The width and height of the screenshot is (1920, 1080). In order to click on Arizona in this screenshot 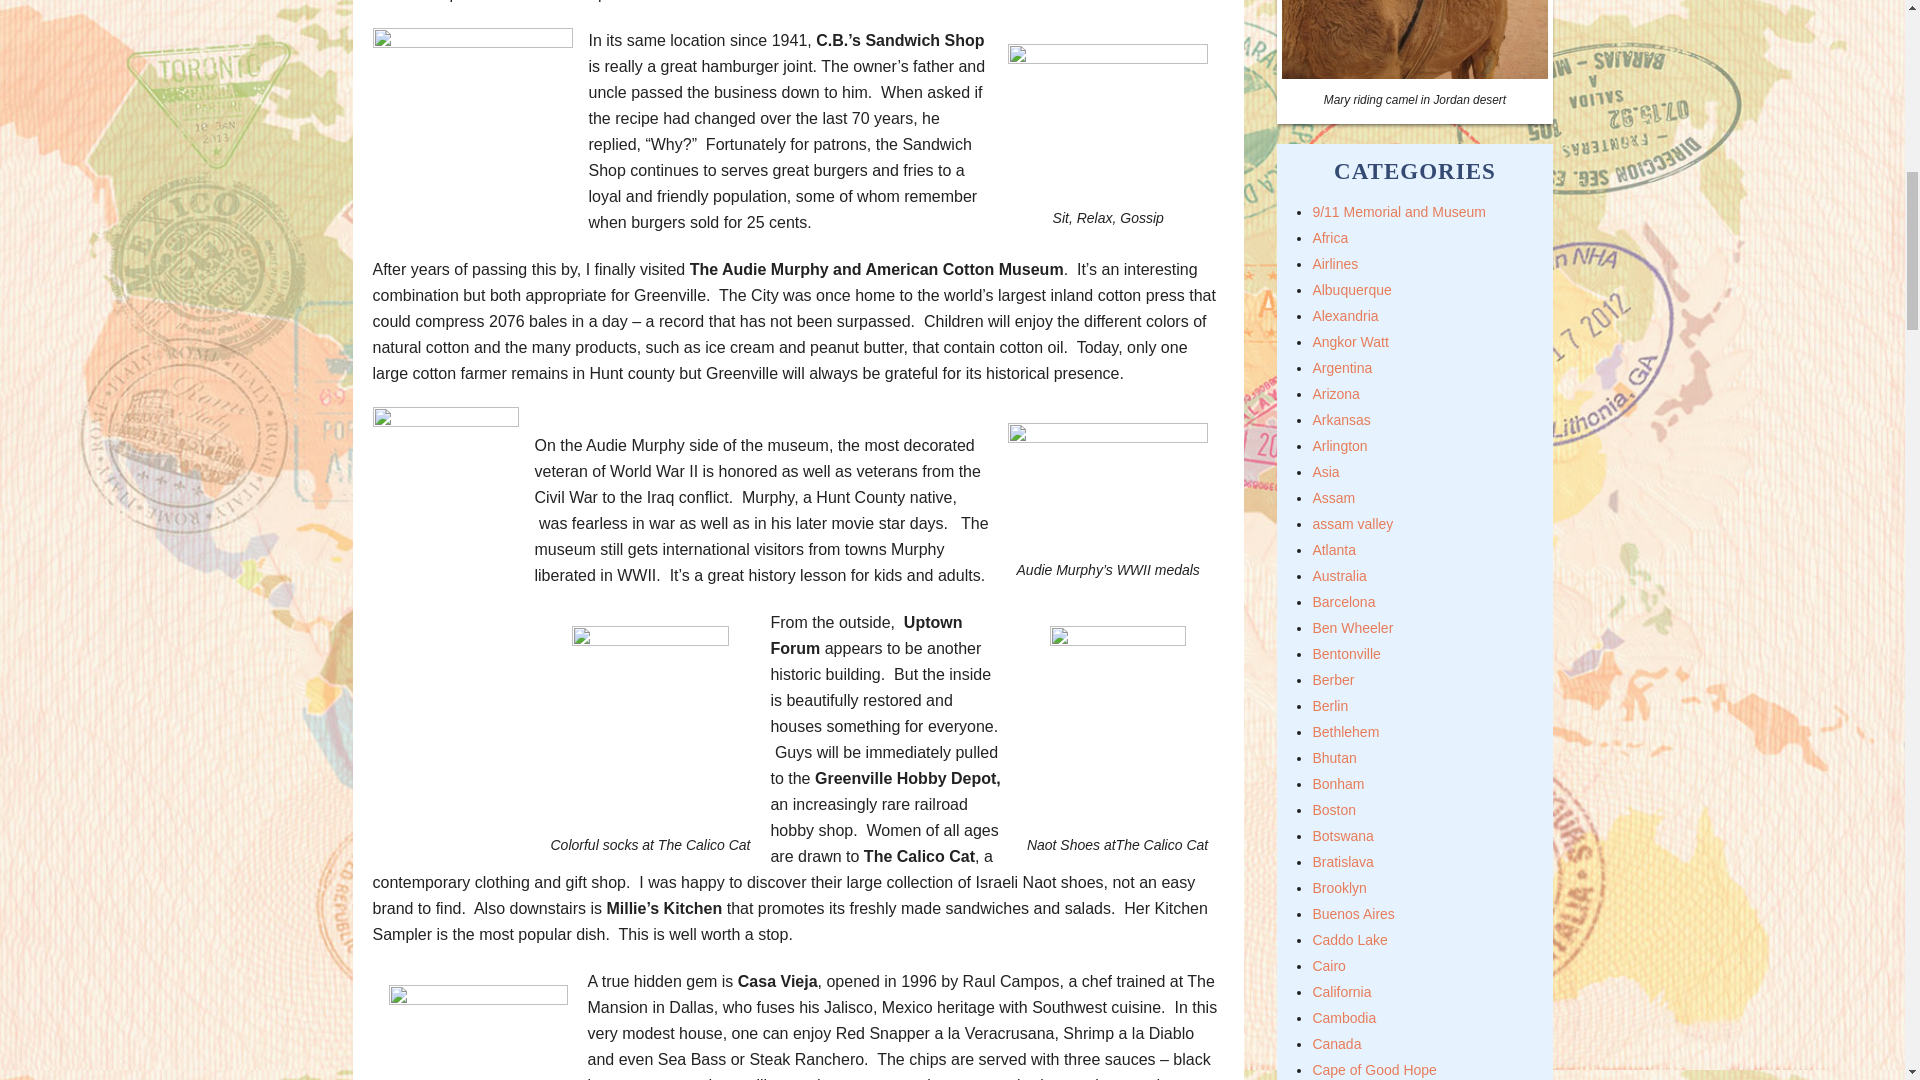, I will do `click(1335, 393)`.